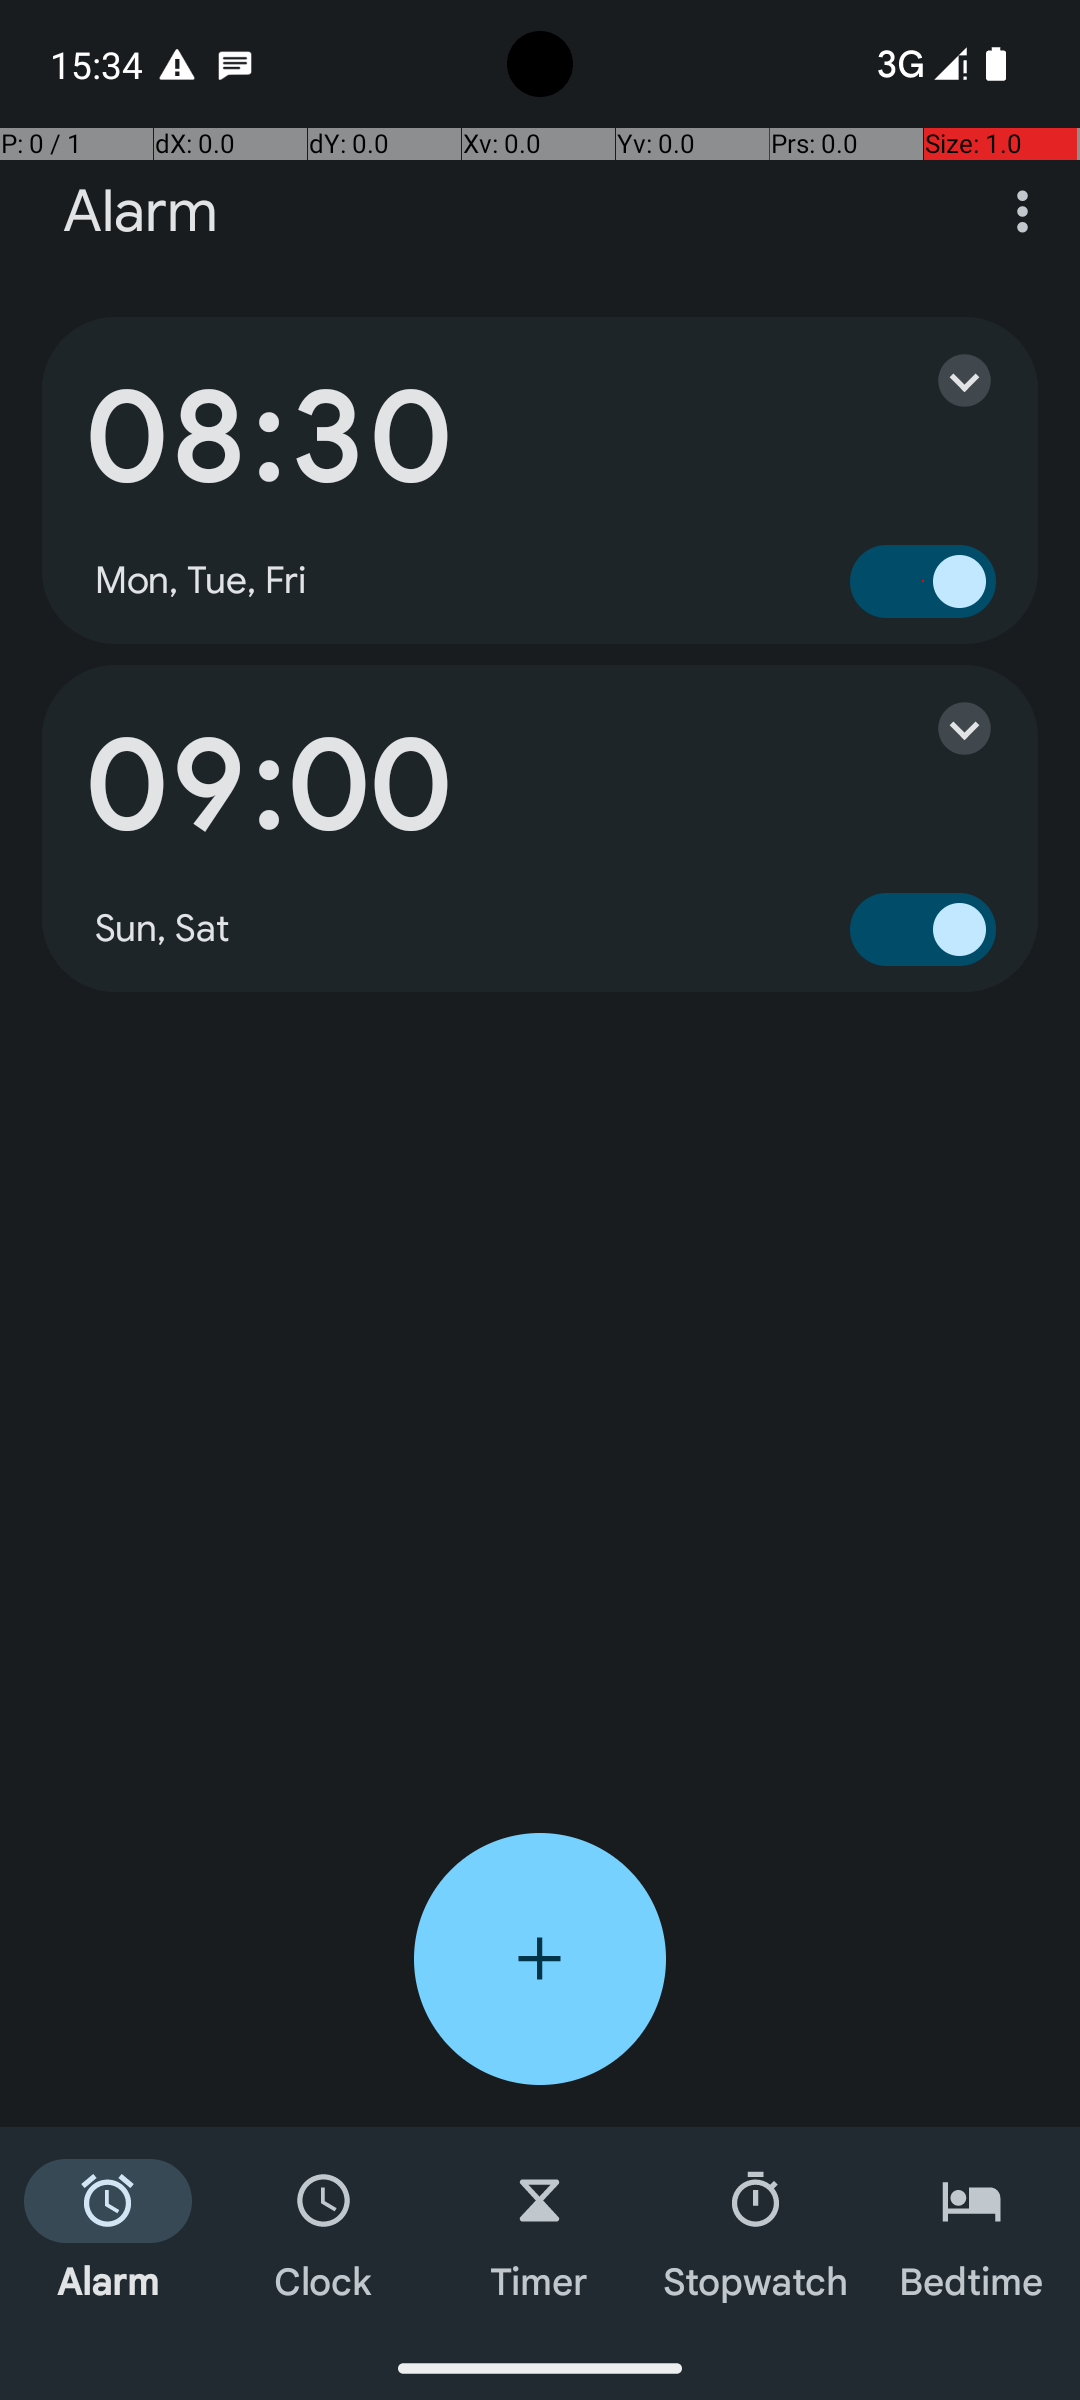 The width and height of the screenshot is (1080, 2400). I want to click on Sun, Sat, so click(163, 929).